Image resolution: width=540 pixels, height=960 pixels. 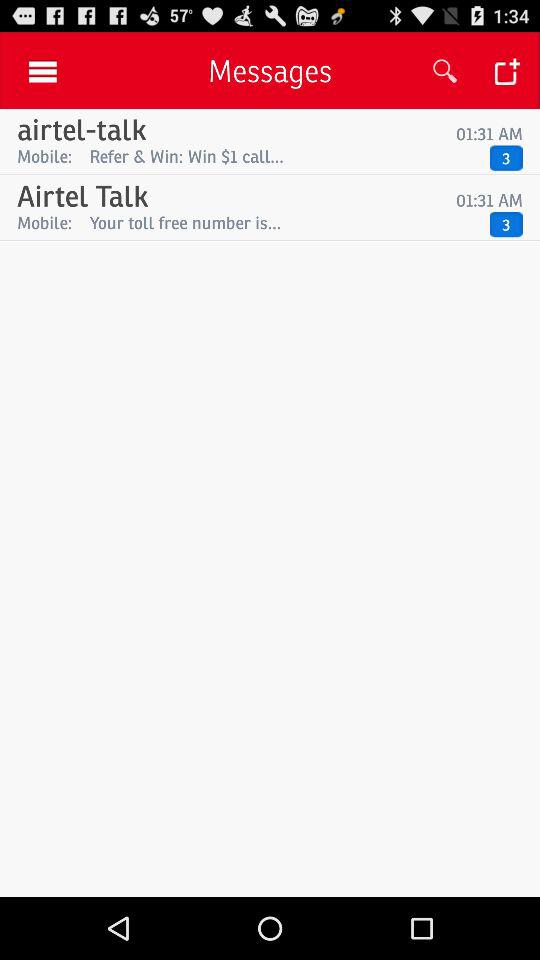 I want to click on press your toll free, so click(x=284, y=222).